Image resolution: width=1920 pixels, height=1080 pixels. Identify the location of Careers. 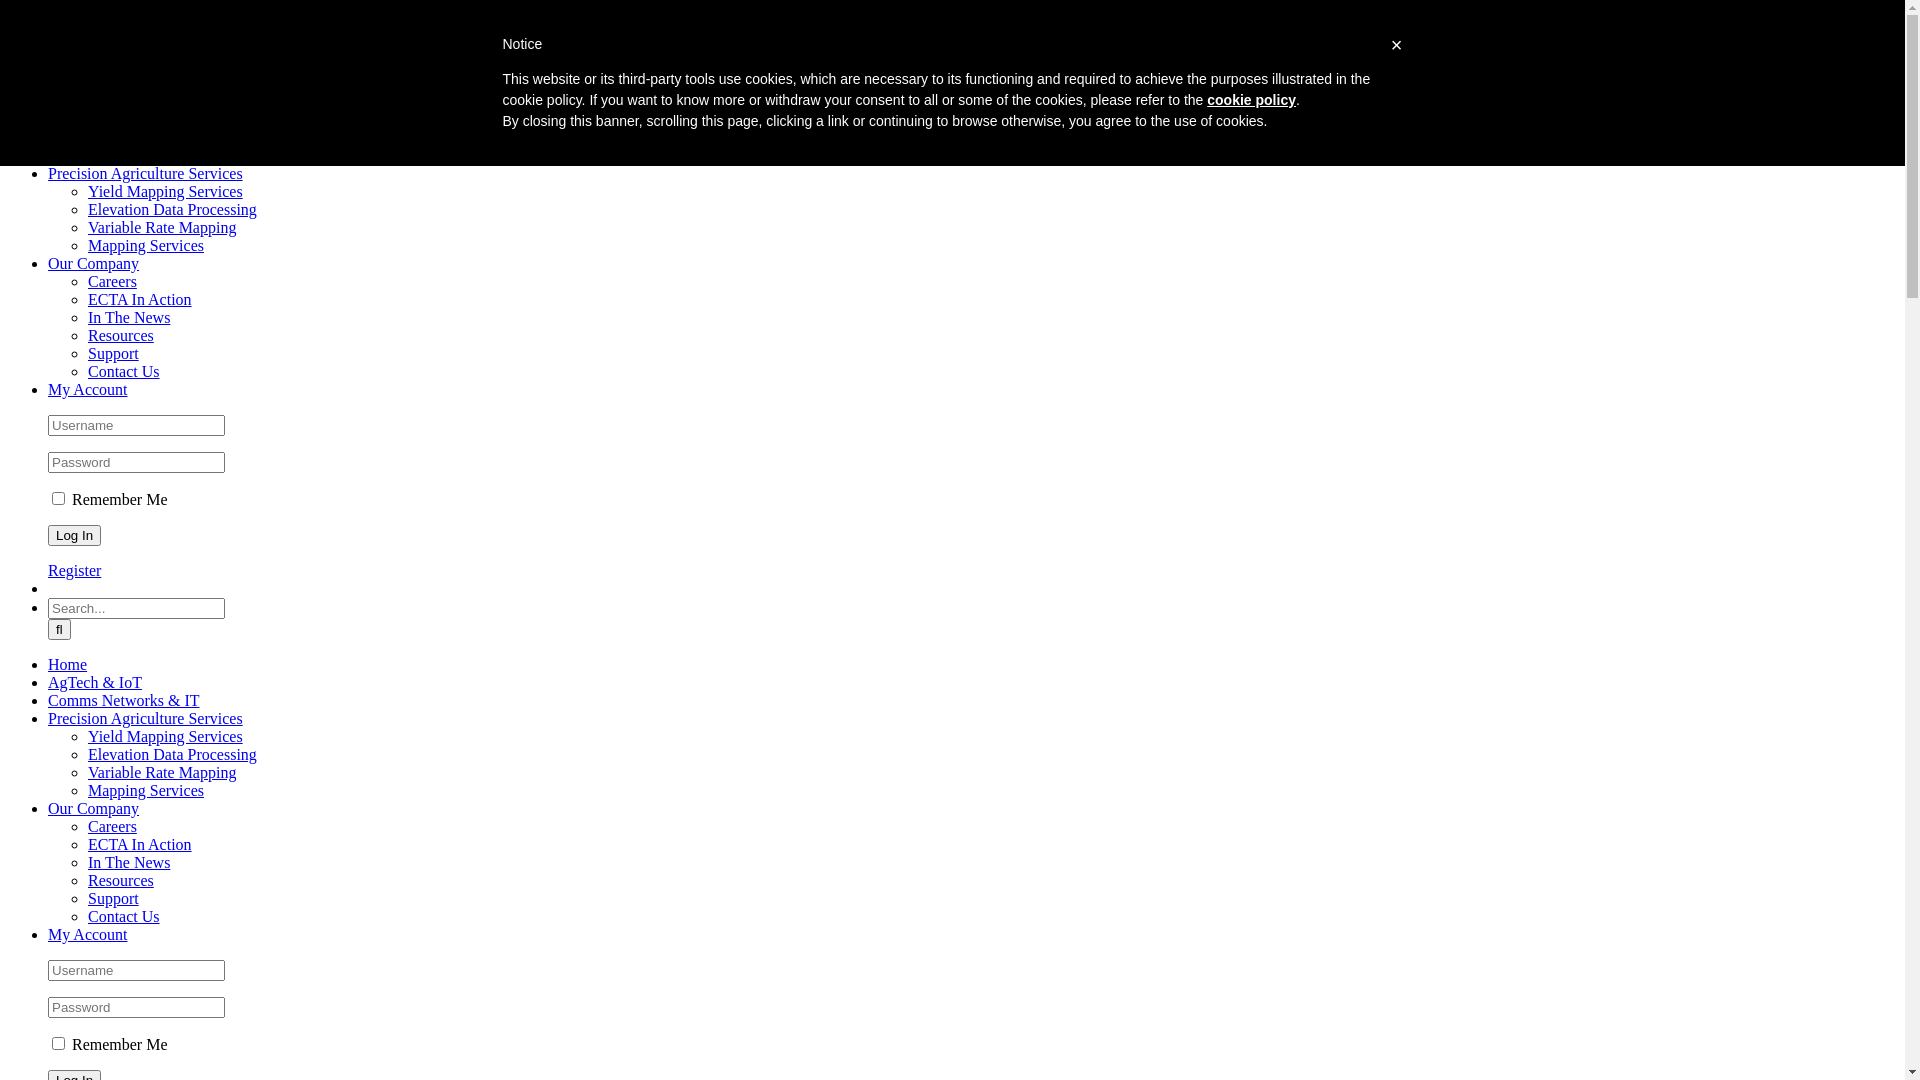
(112, 826).